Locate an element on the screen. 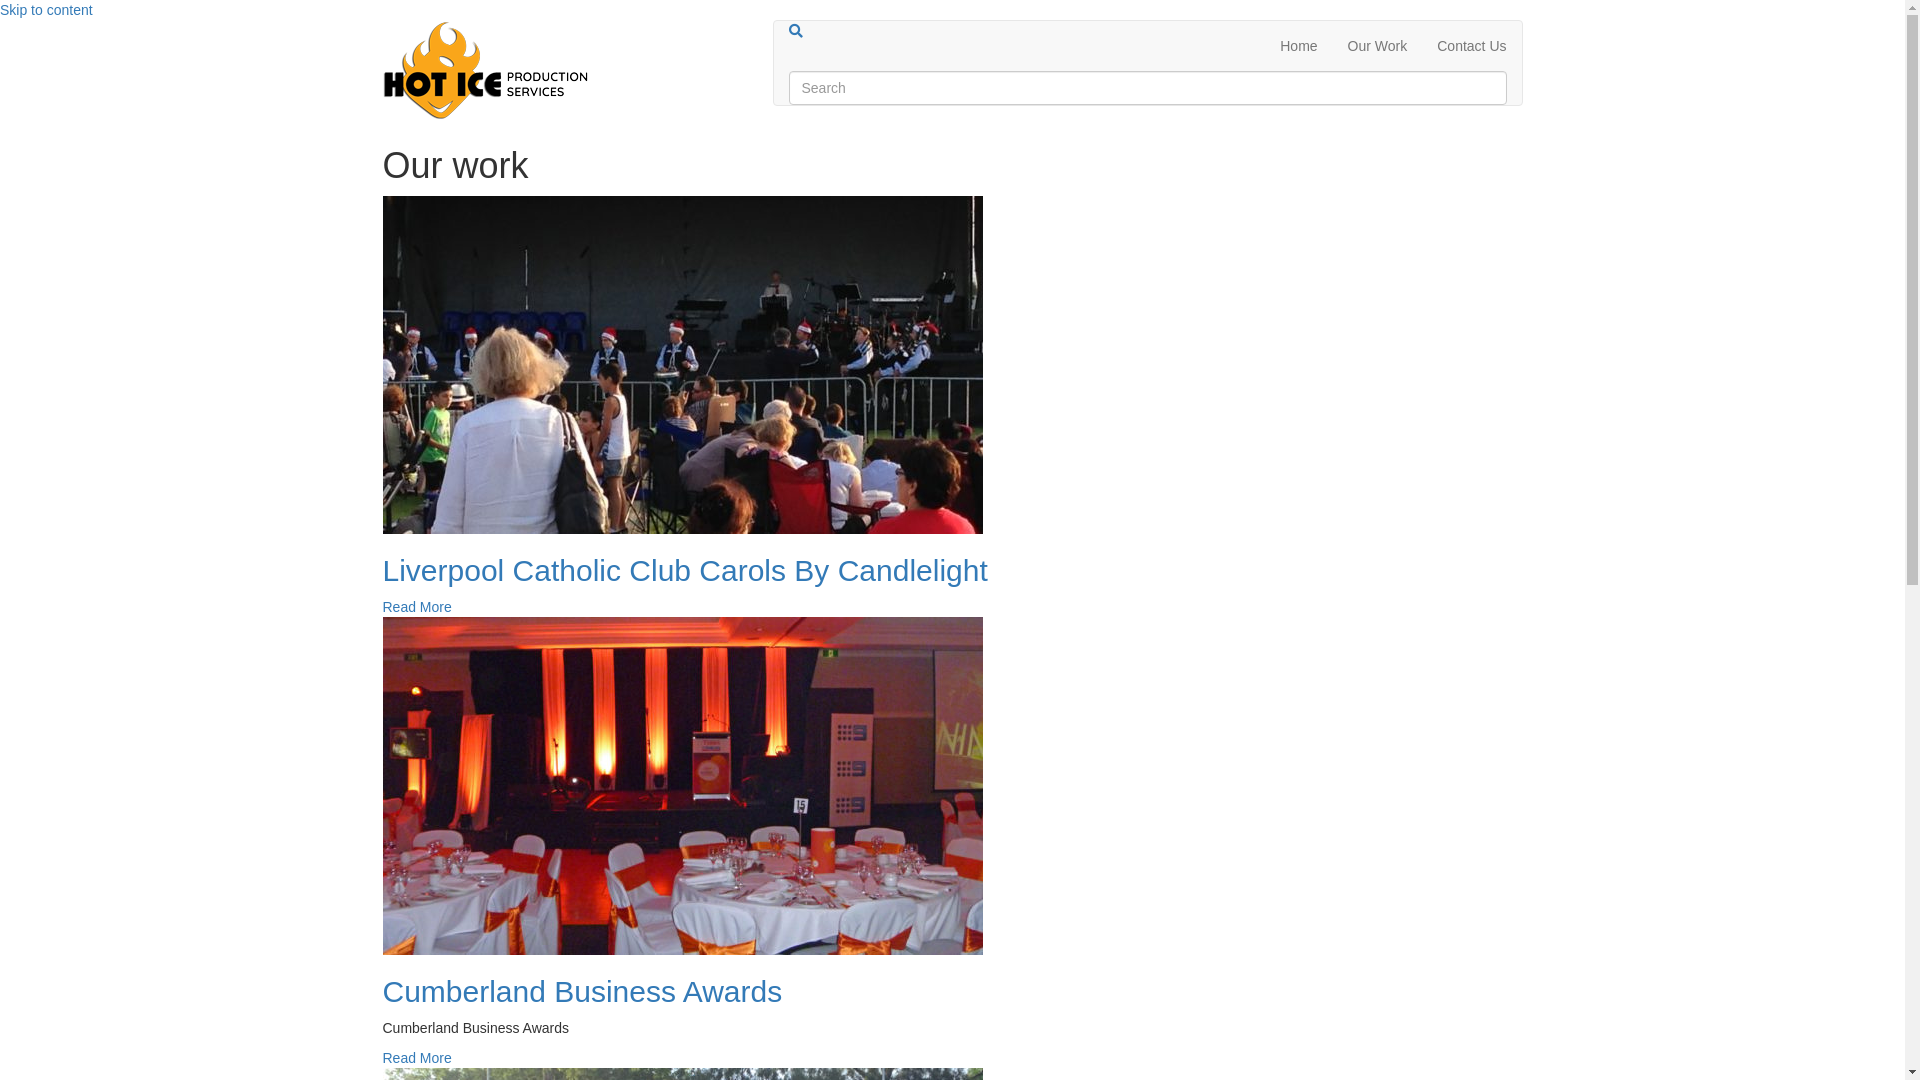 The width and height of the screenshot is (1920, 1080). Liverpool Catholic Club Carols By Candlelight is located at coordinates (684, 570).